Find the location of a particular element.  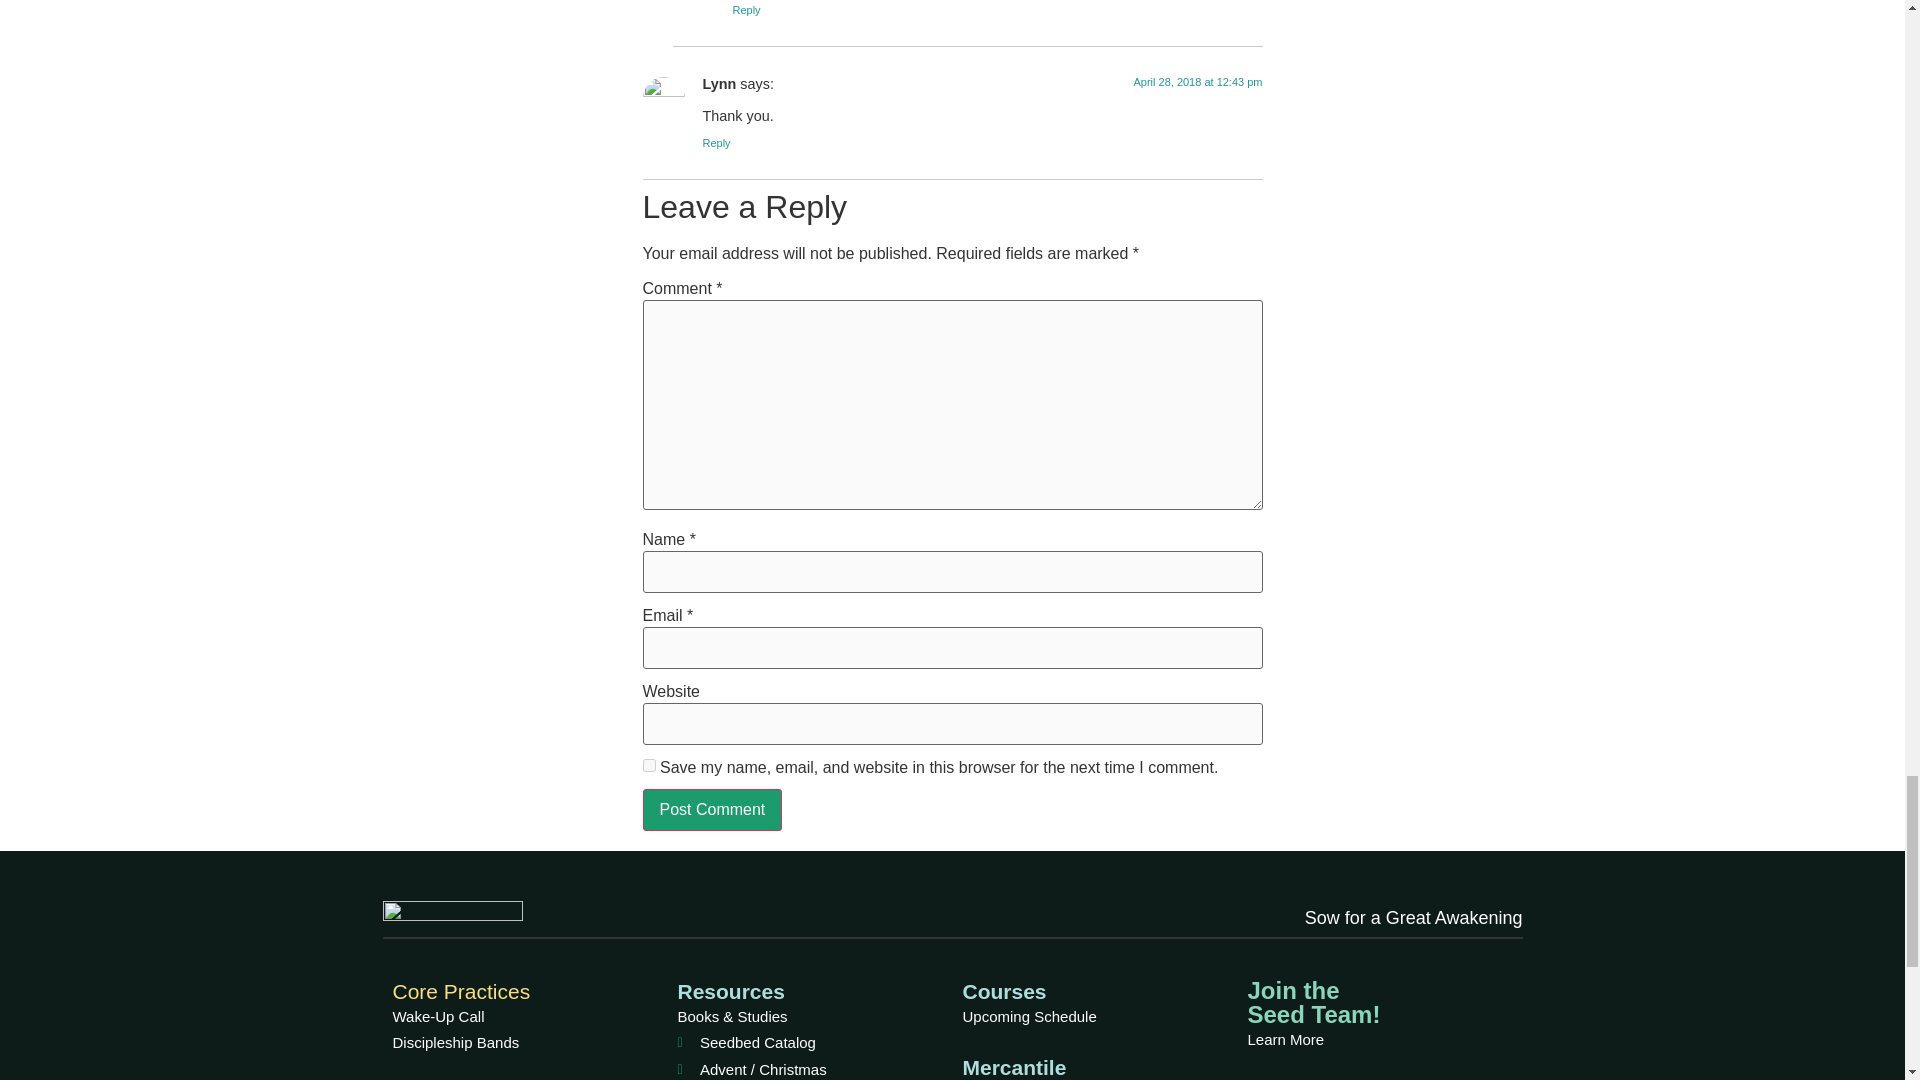

yes is located at coordinates (648, 766).